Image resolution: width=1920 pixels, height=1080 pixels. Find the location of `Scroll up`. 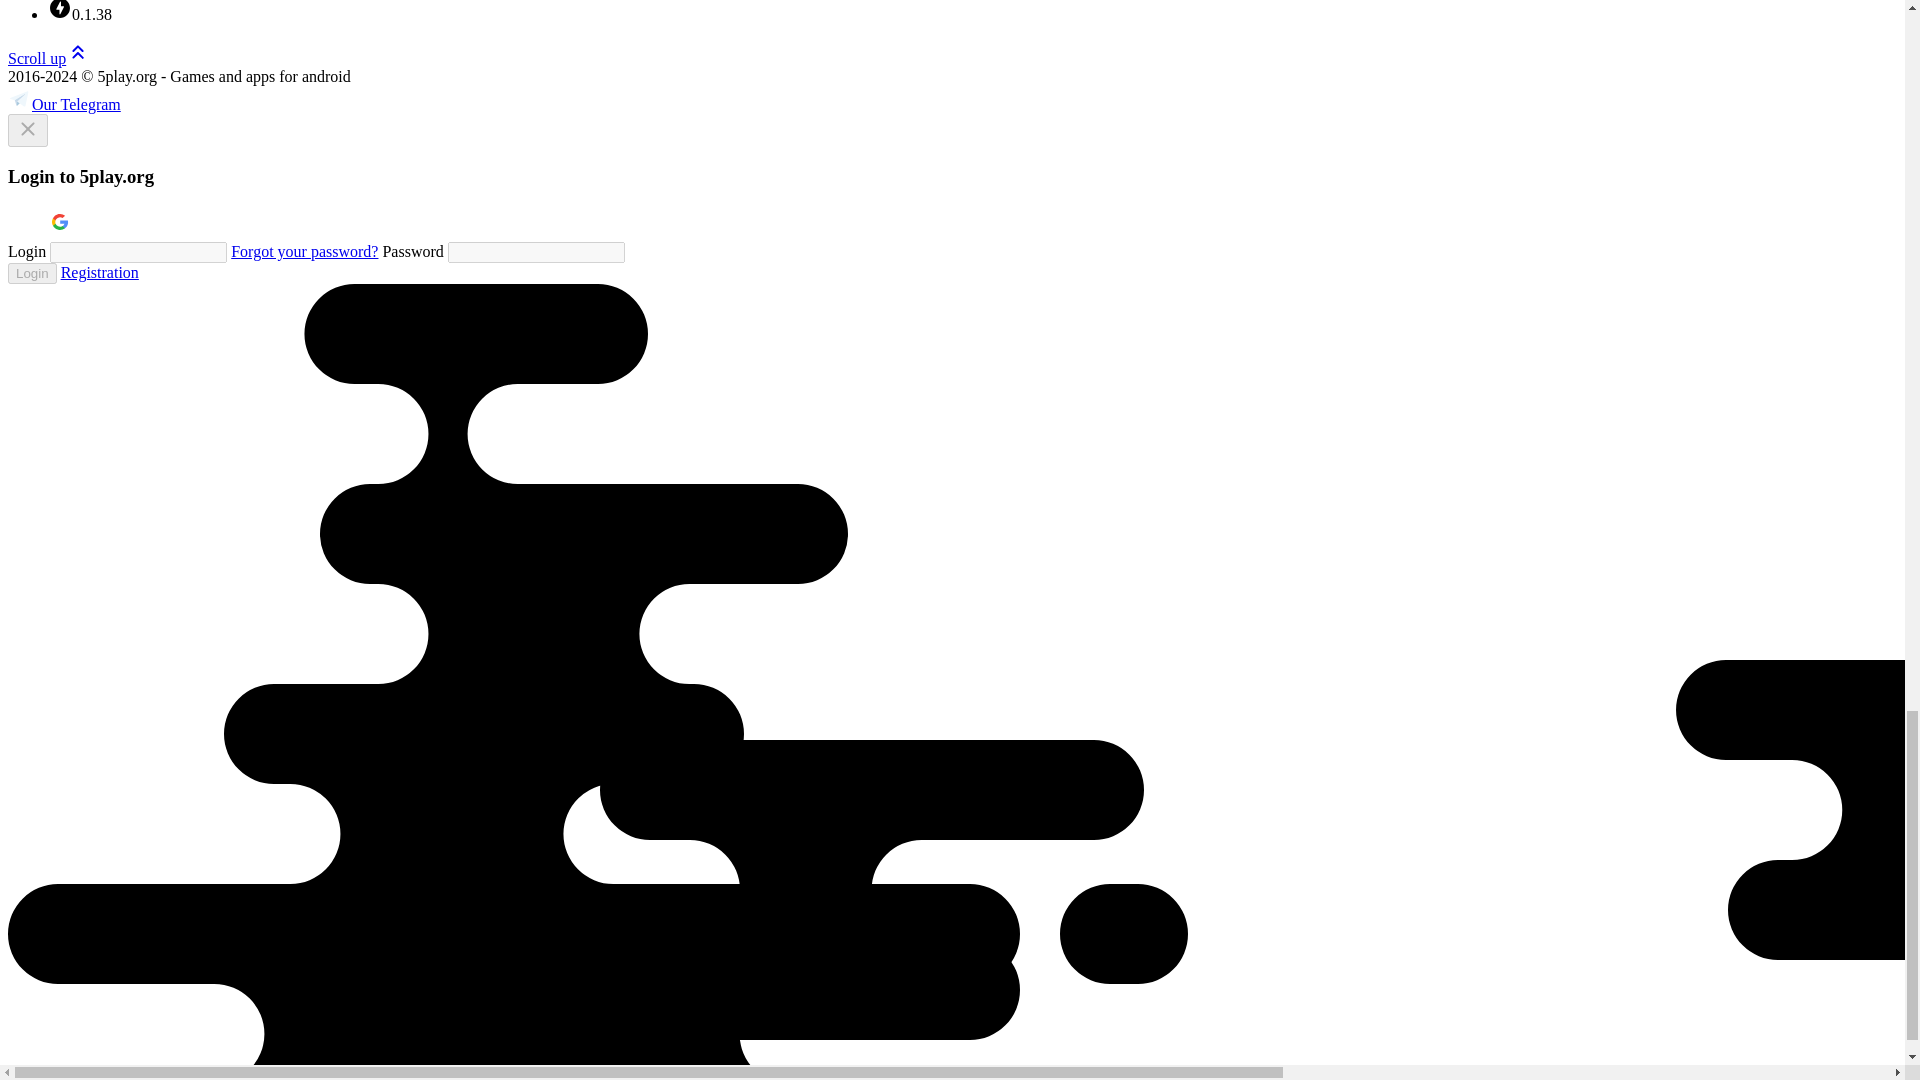

Scroll up is located at coordinates (48, 58).